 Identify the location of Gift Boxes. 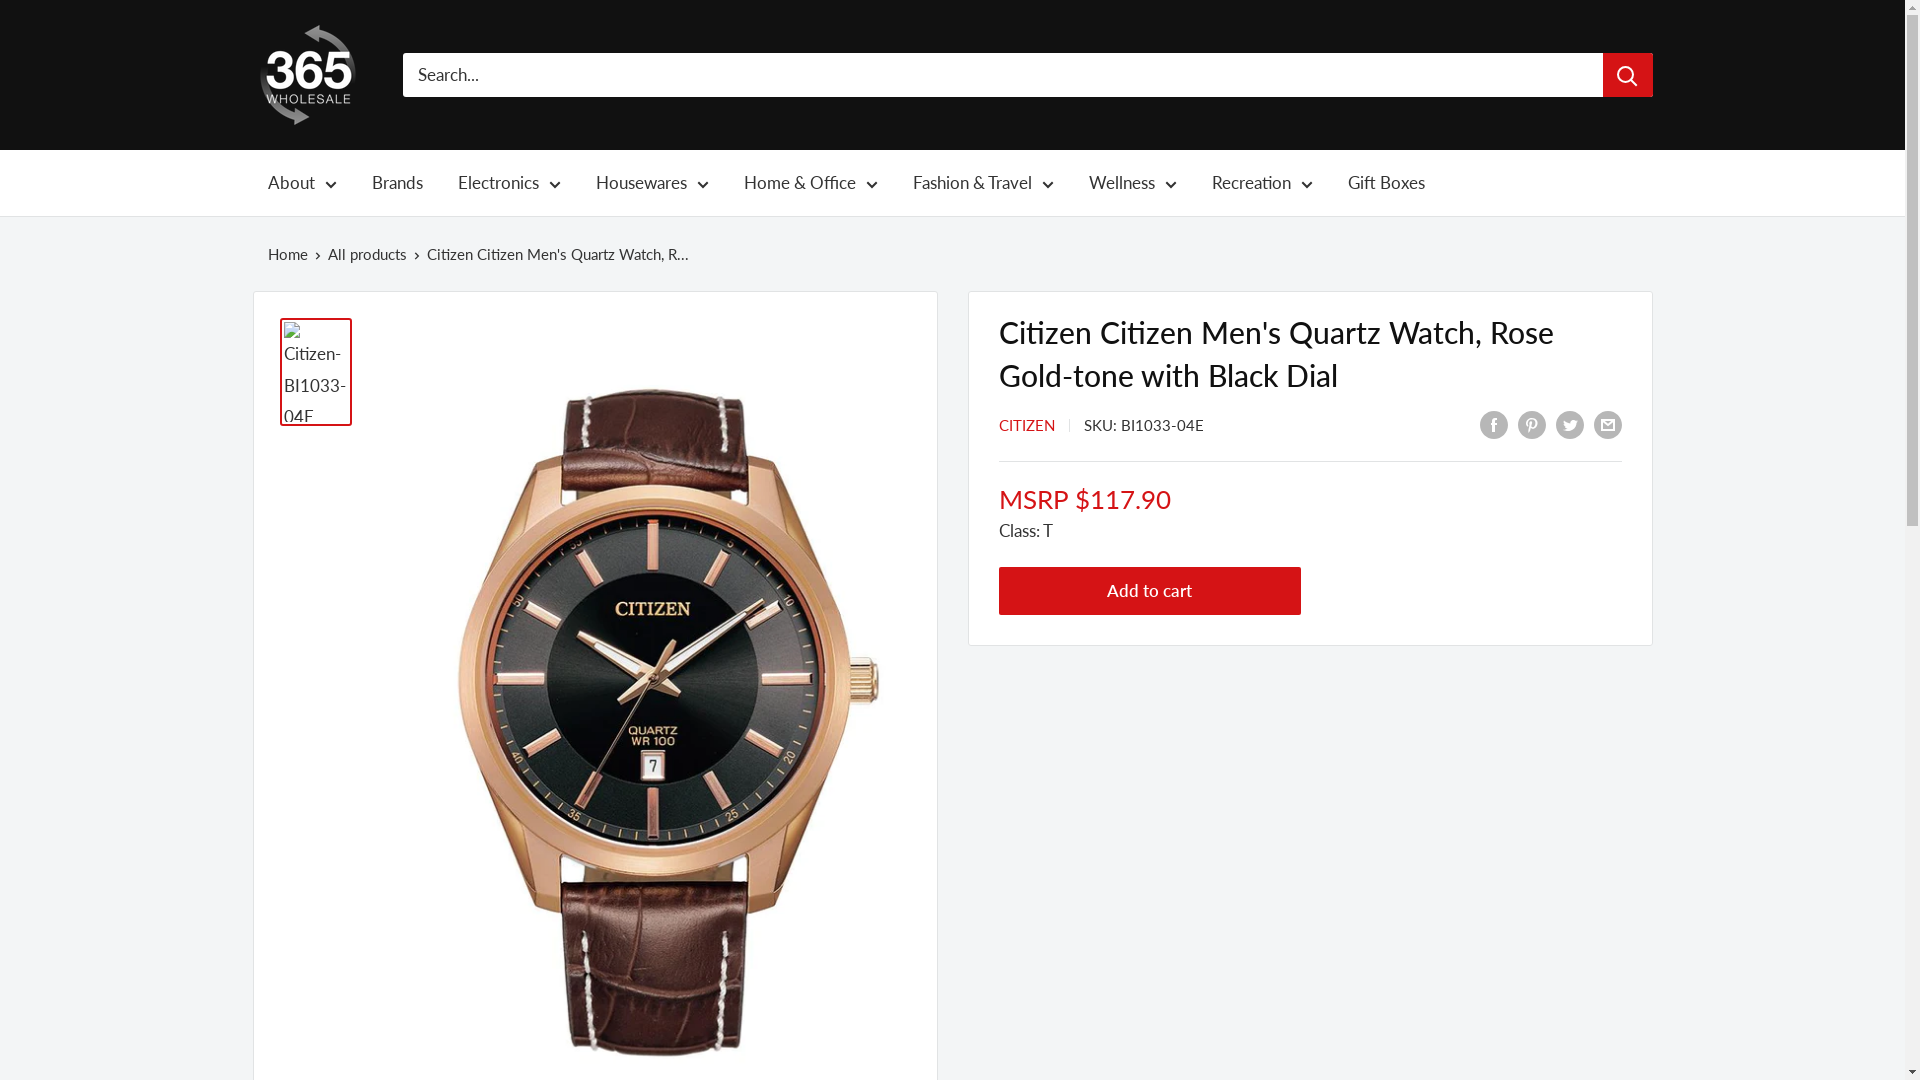
(1386, 183).